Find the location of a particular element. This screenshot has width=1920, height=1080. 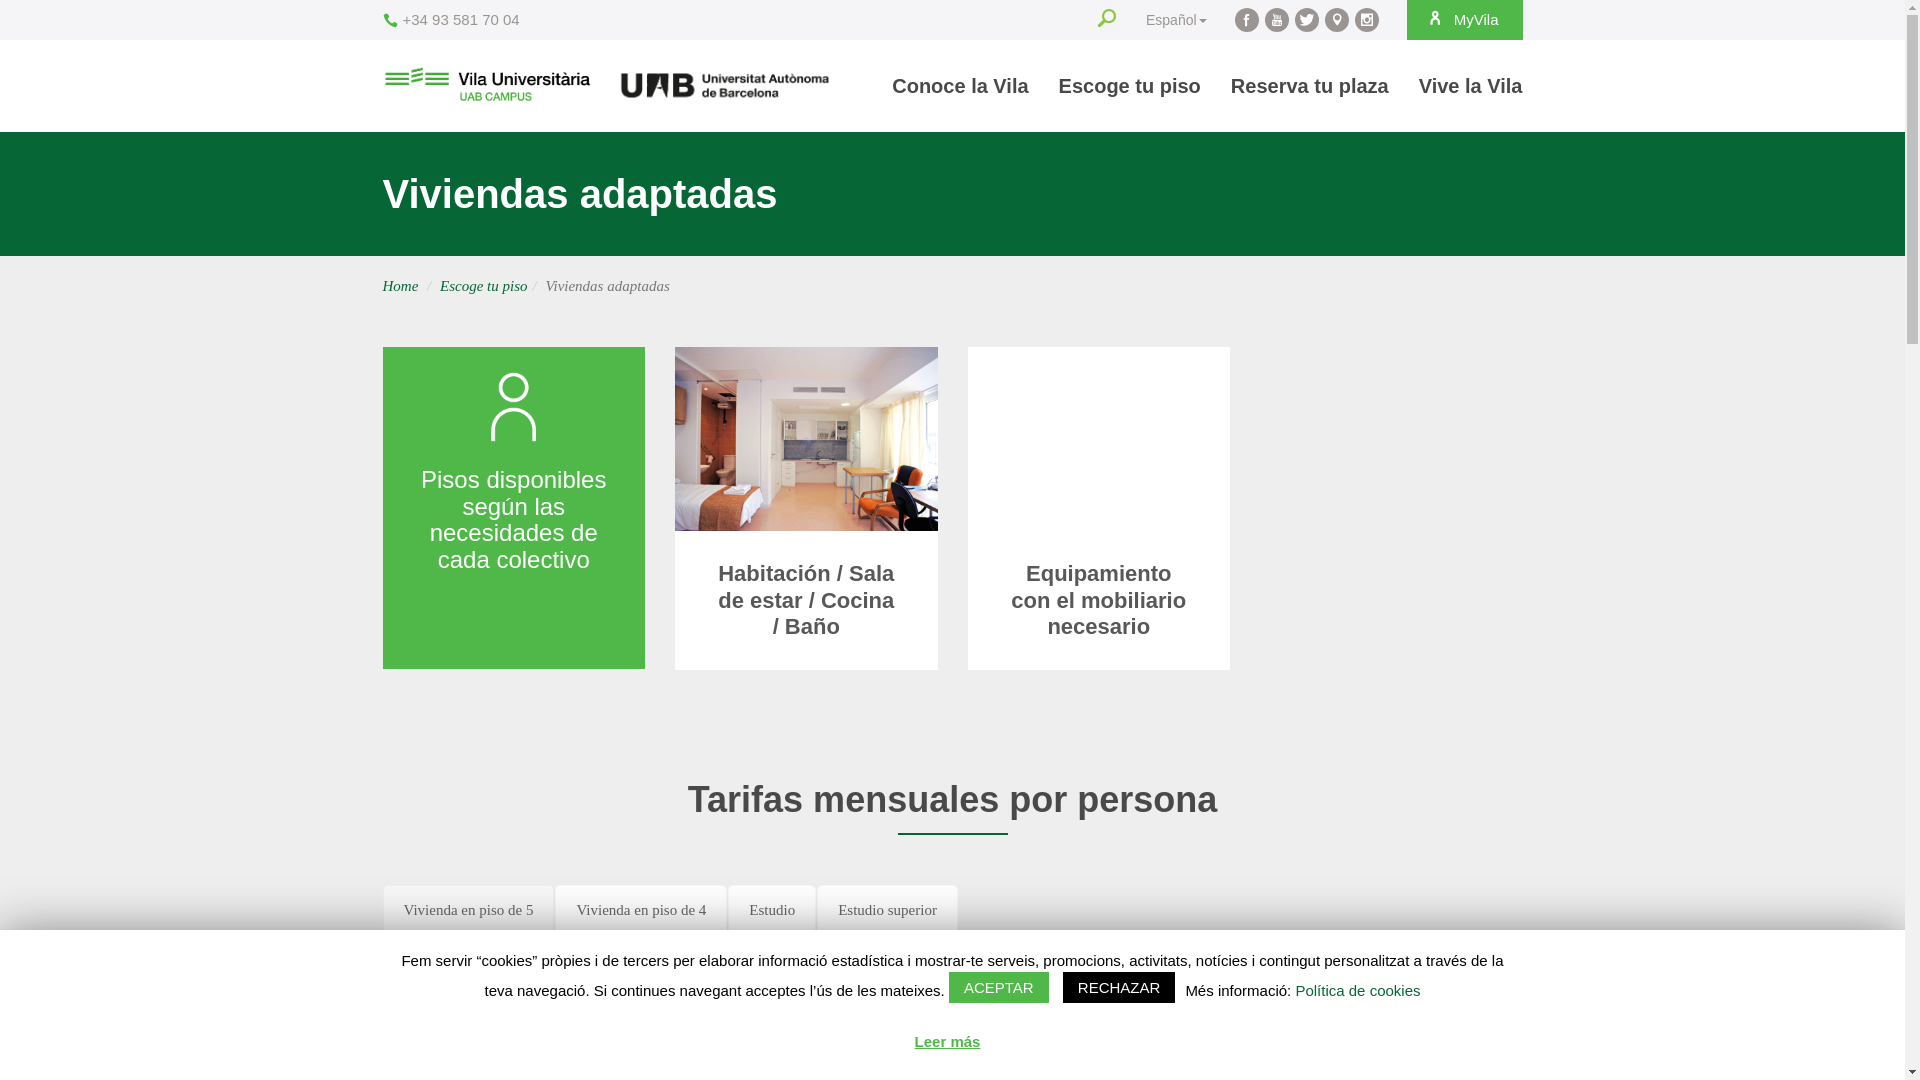

Facebook @es is located at coordinates (1247, 20).